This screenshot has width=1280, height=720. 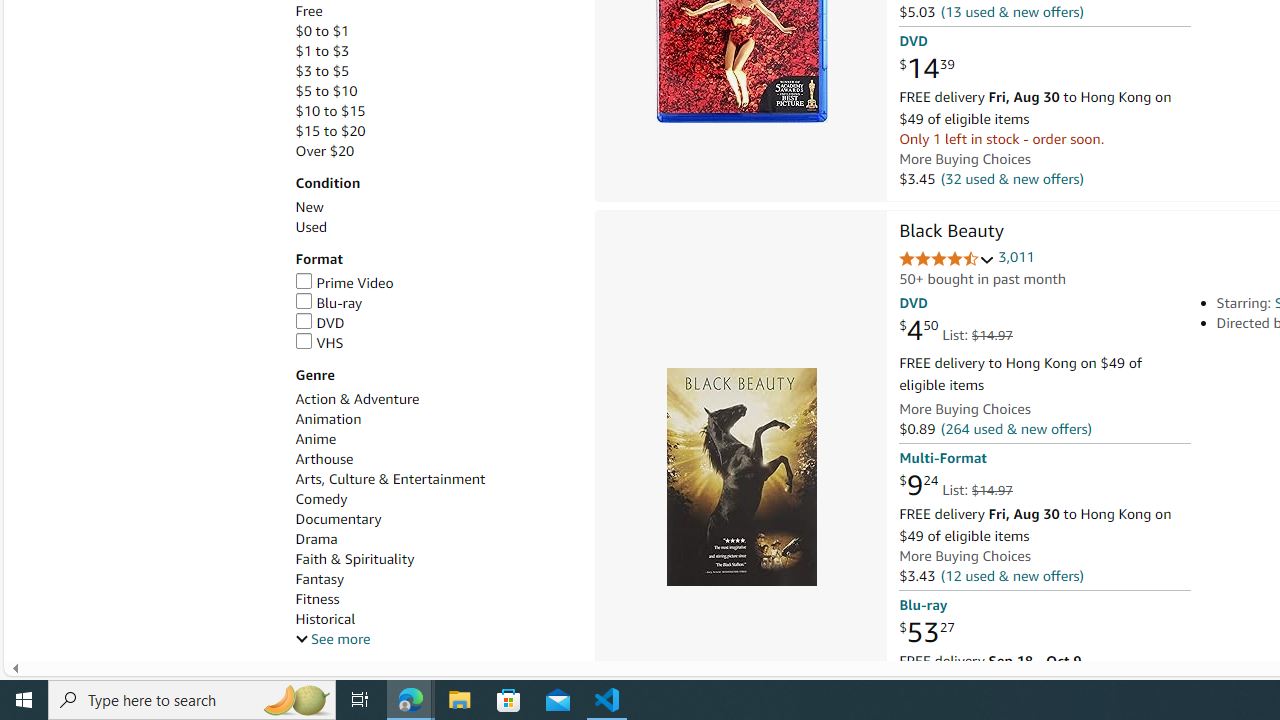 What do you see at coordinates (315, 439) in the screenshot?
I see `Anime` at bounding box center [315, 439].